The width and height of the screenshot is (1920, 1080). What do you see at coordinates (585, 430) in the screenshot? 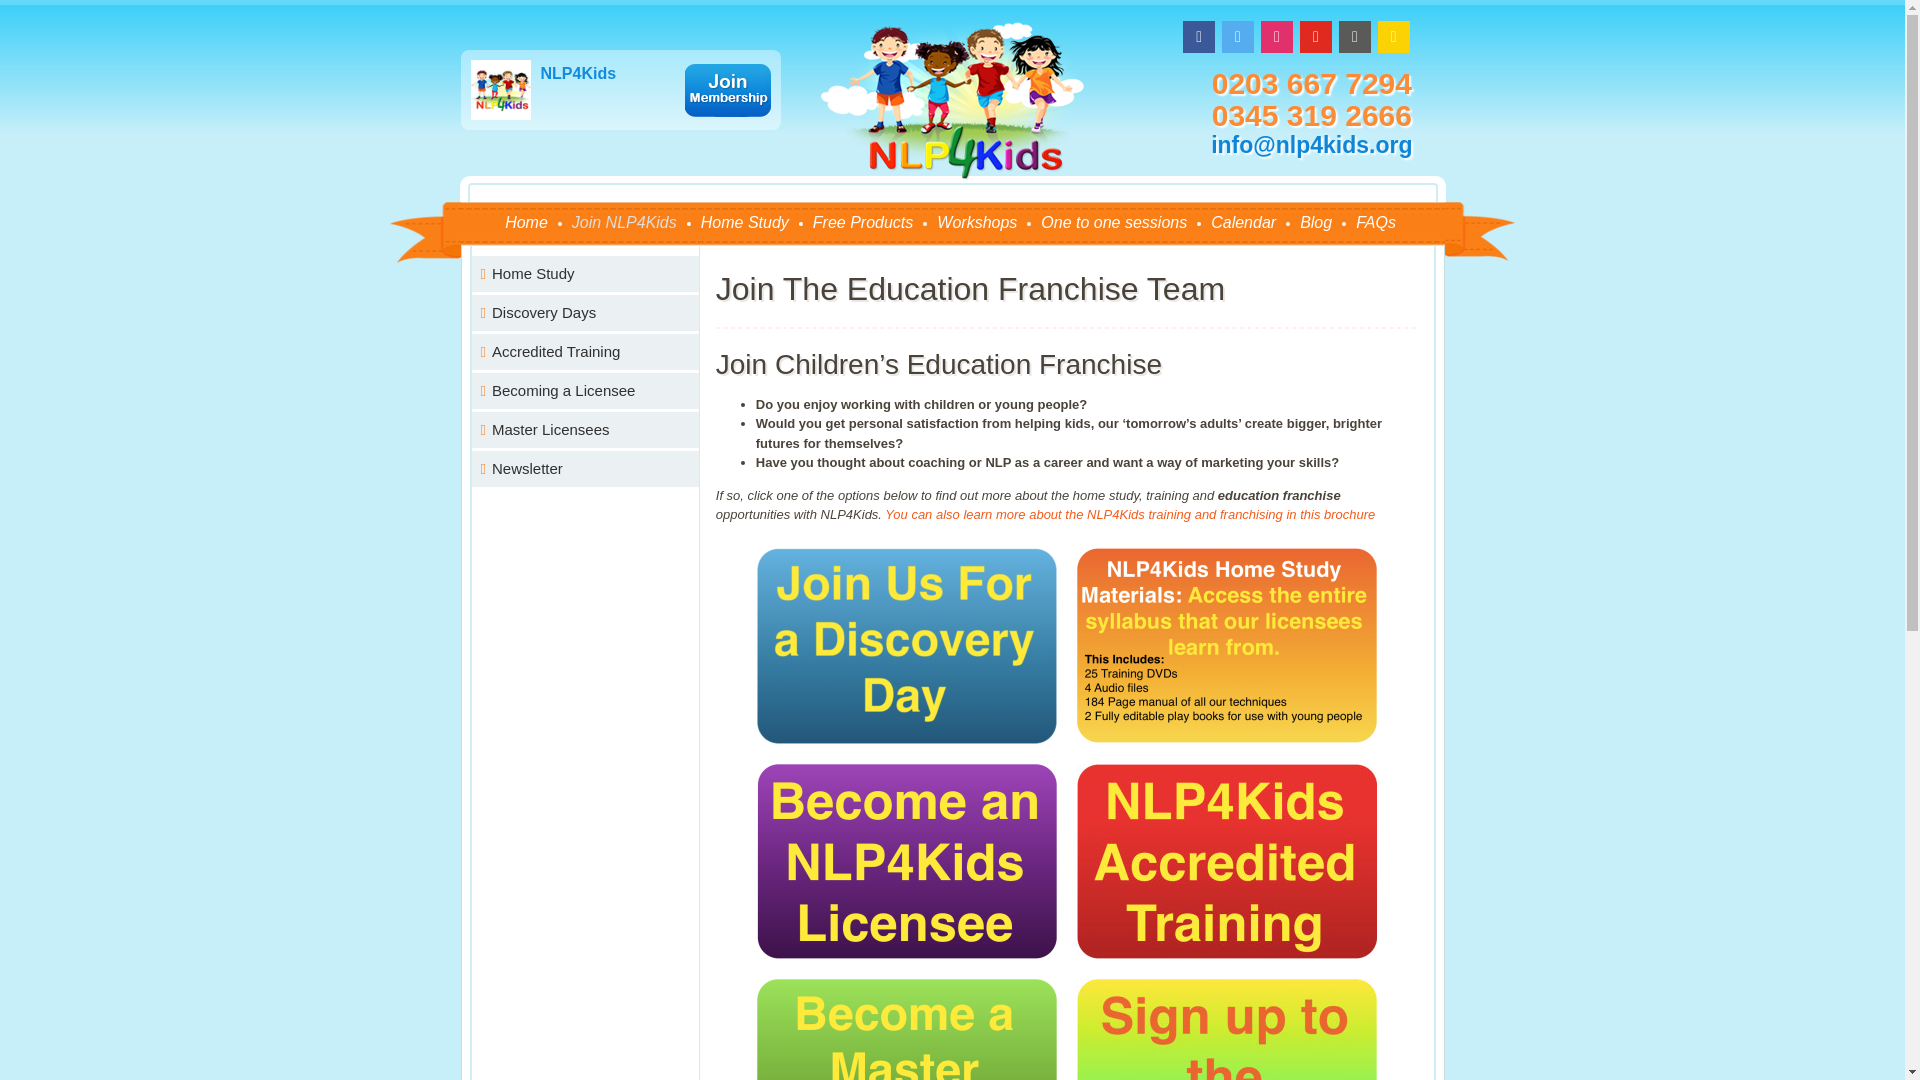
I see `Master Licensees` at bounding box center [585, 430].